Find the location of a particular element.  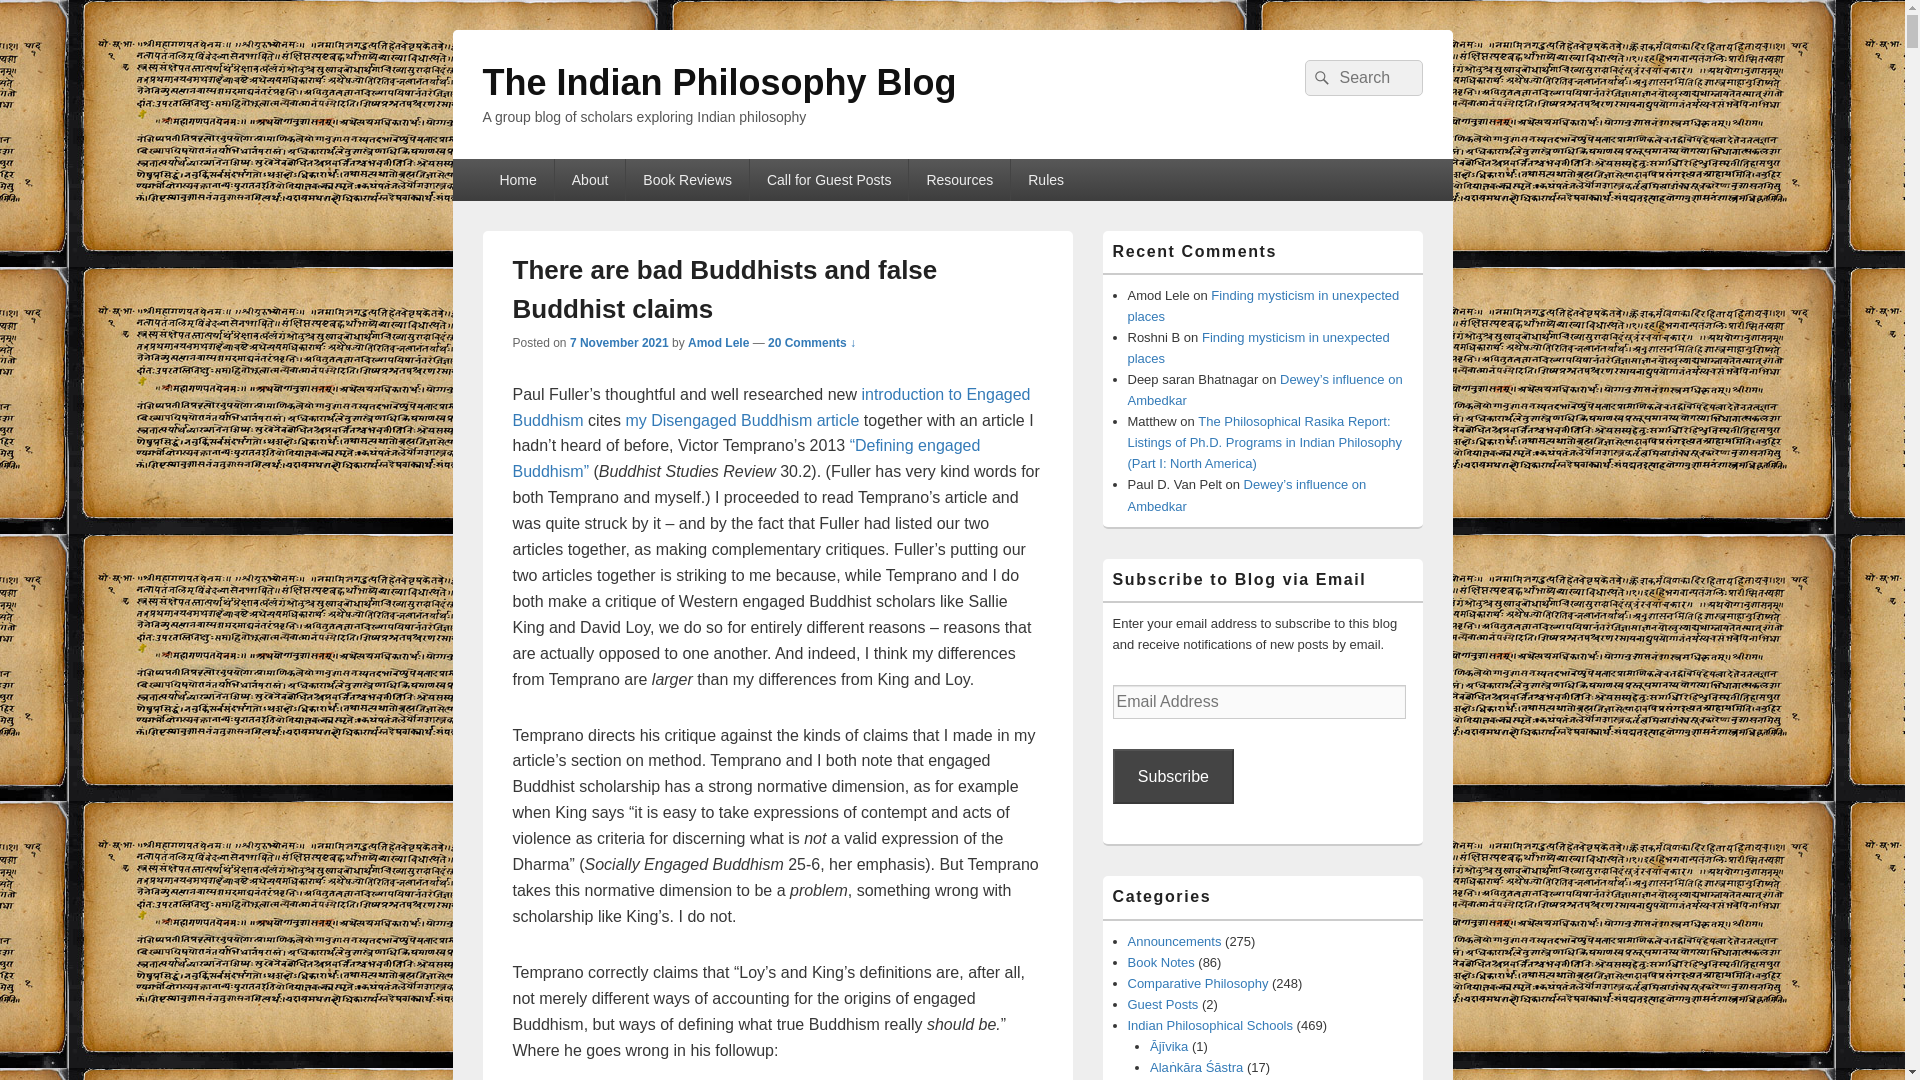

10:00 pm is located at coordinates (619, 342).